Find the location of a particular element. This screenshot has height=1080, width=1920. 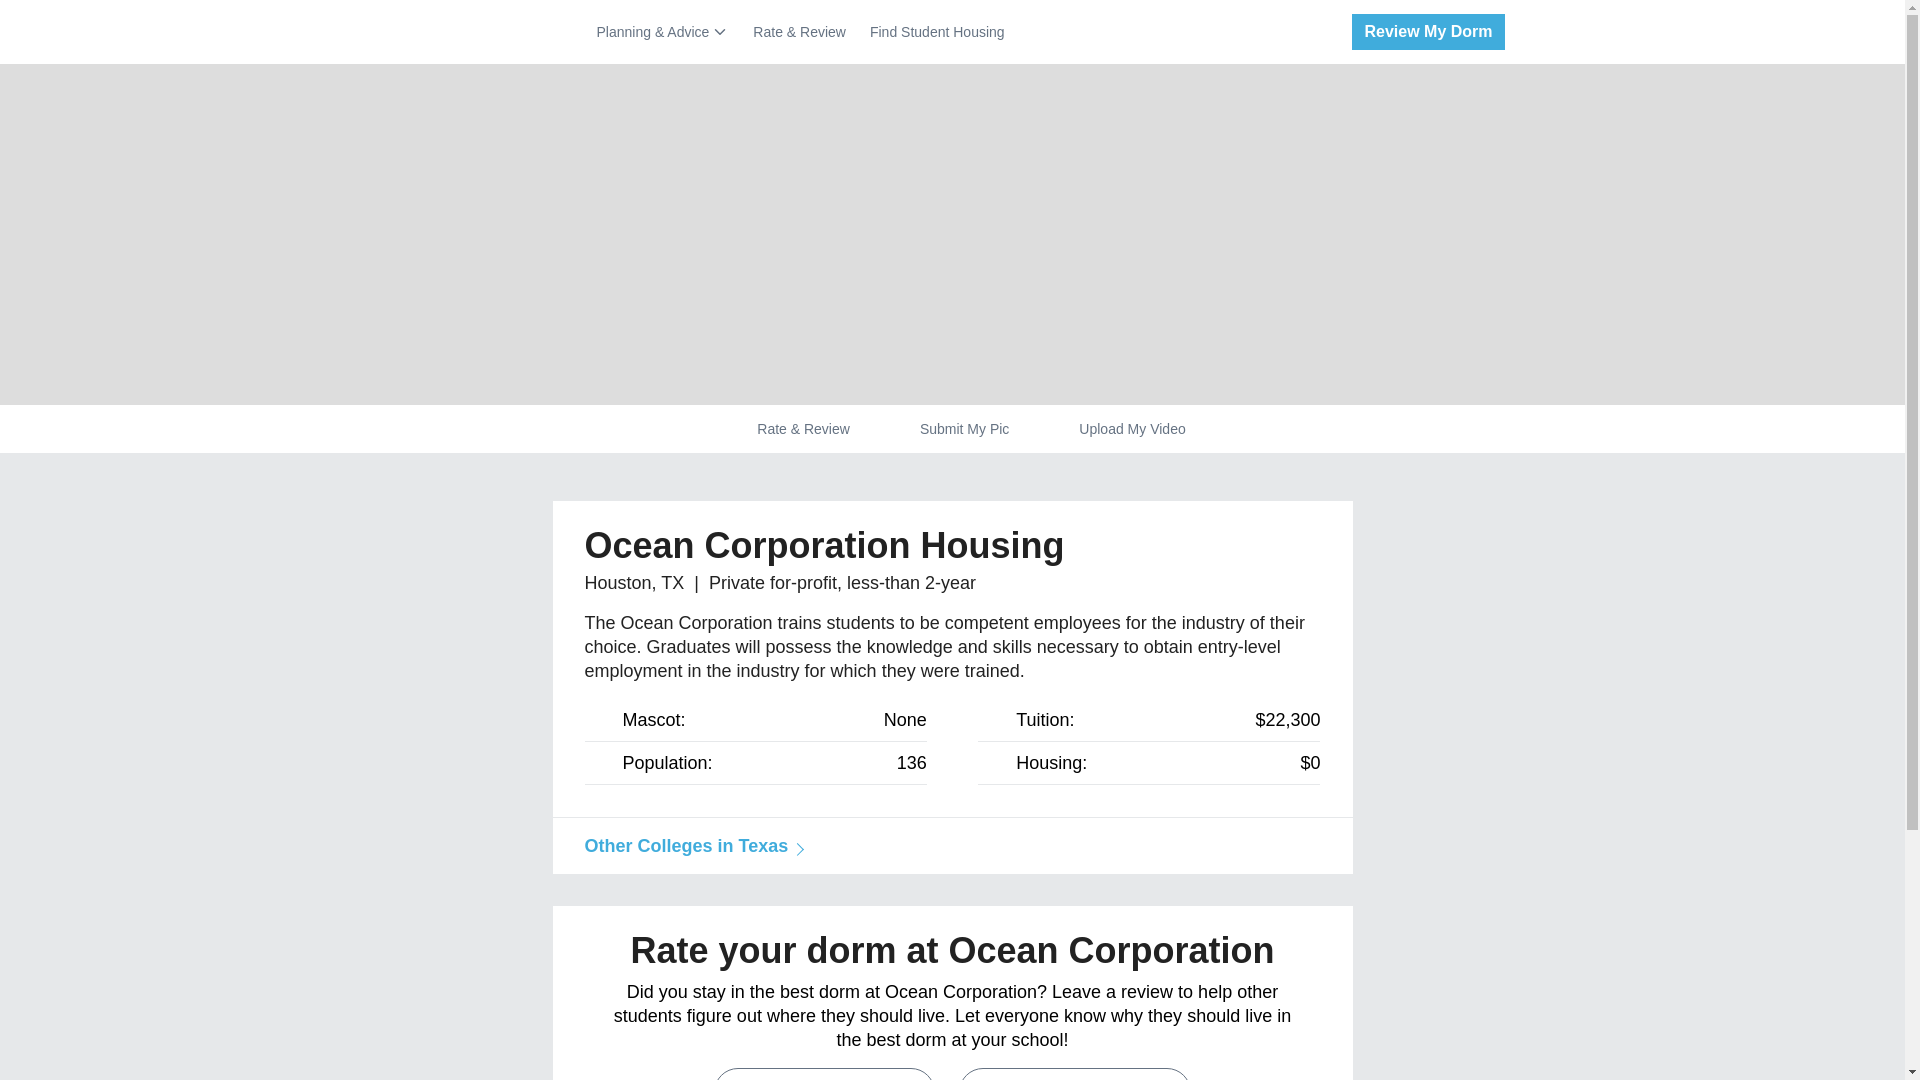

Other Colleges in Texas is located at coordinates (690, 846).